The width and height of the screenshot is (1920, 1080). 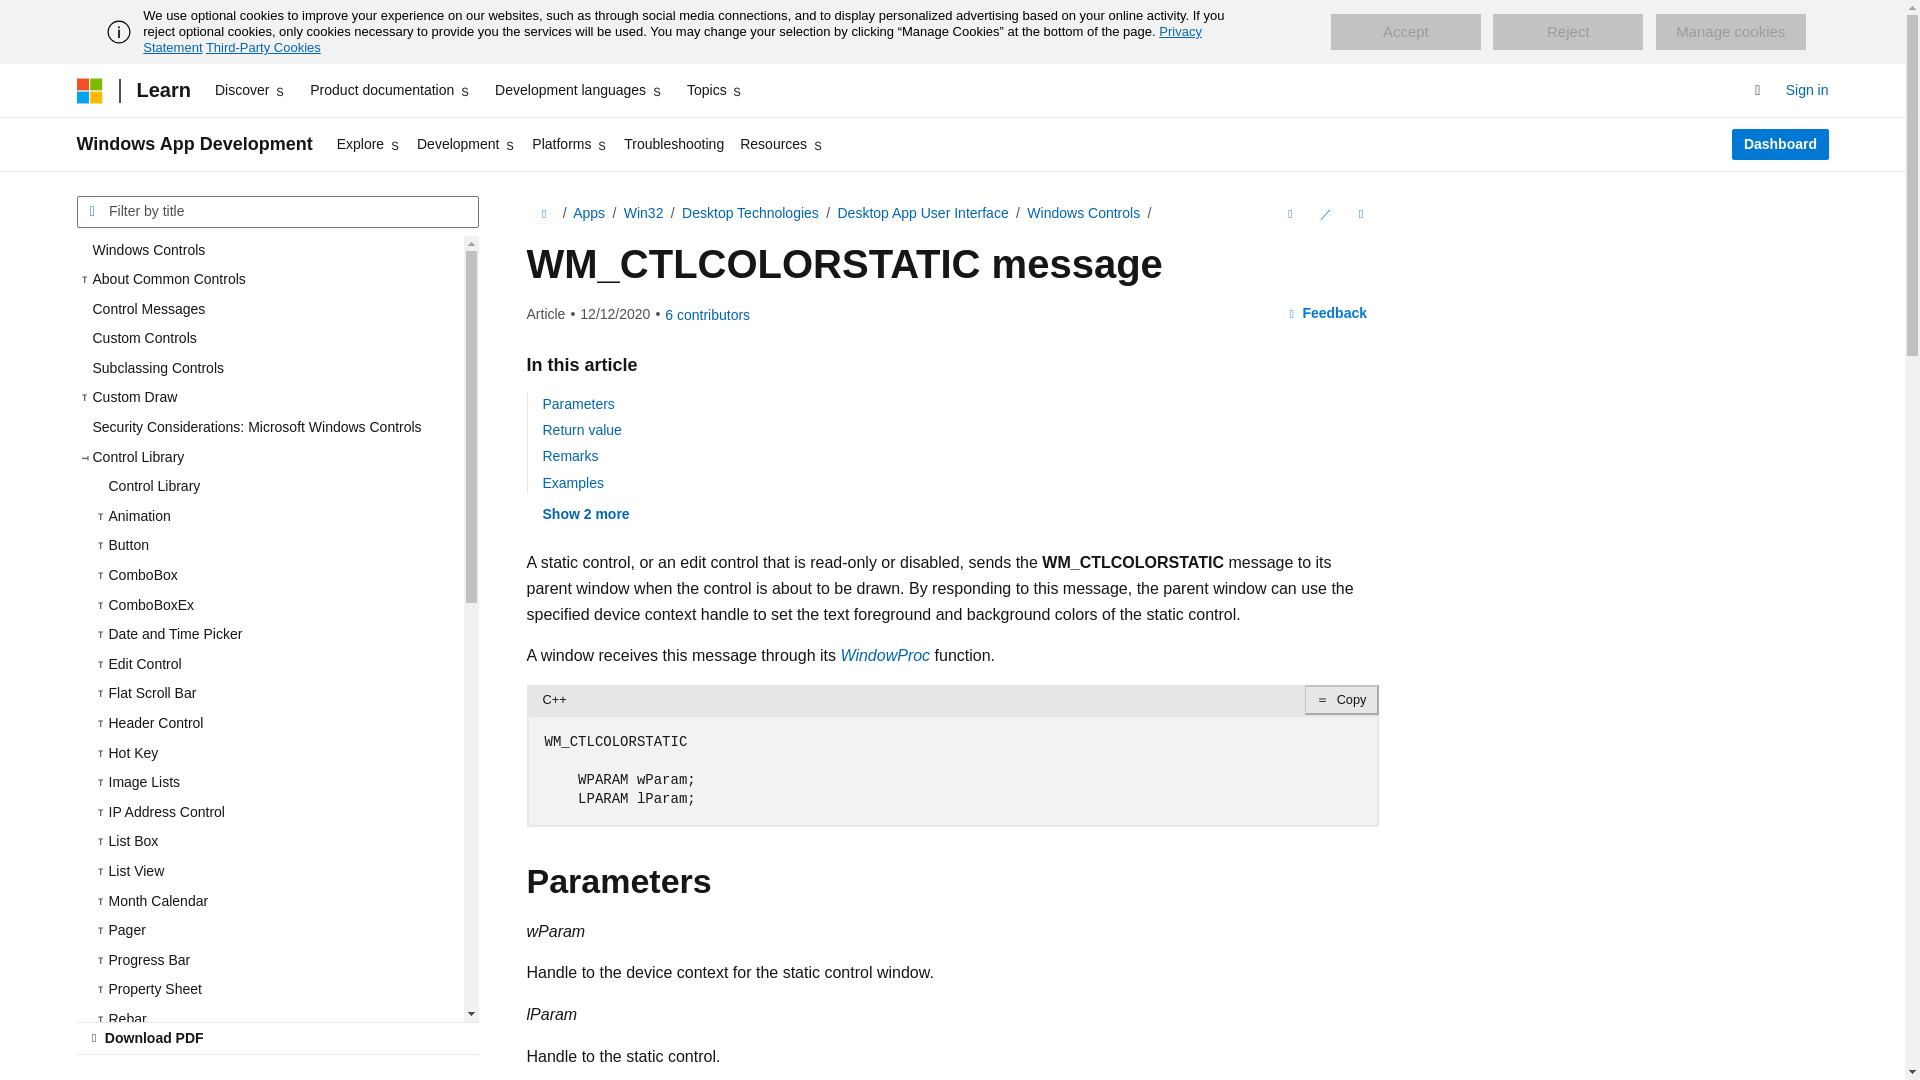 What do you see at coordinates (390, 90) in the screenshot?
I see `Product documentation` at bounding box center [390, 90].